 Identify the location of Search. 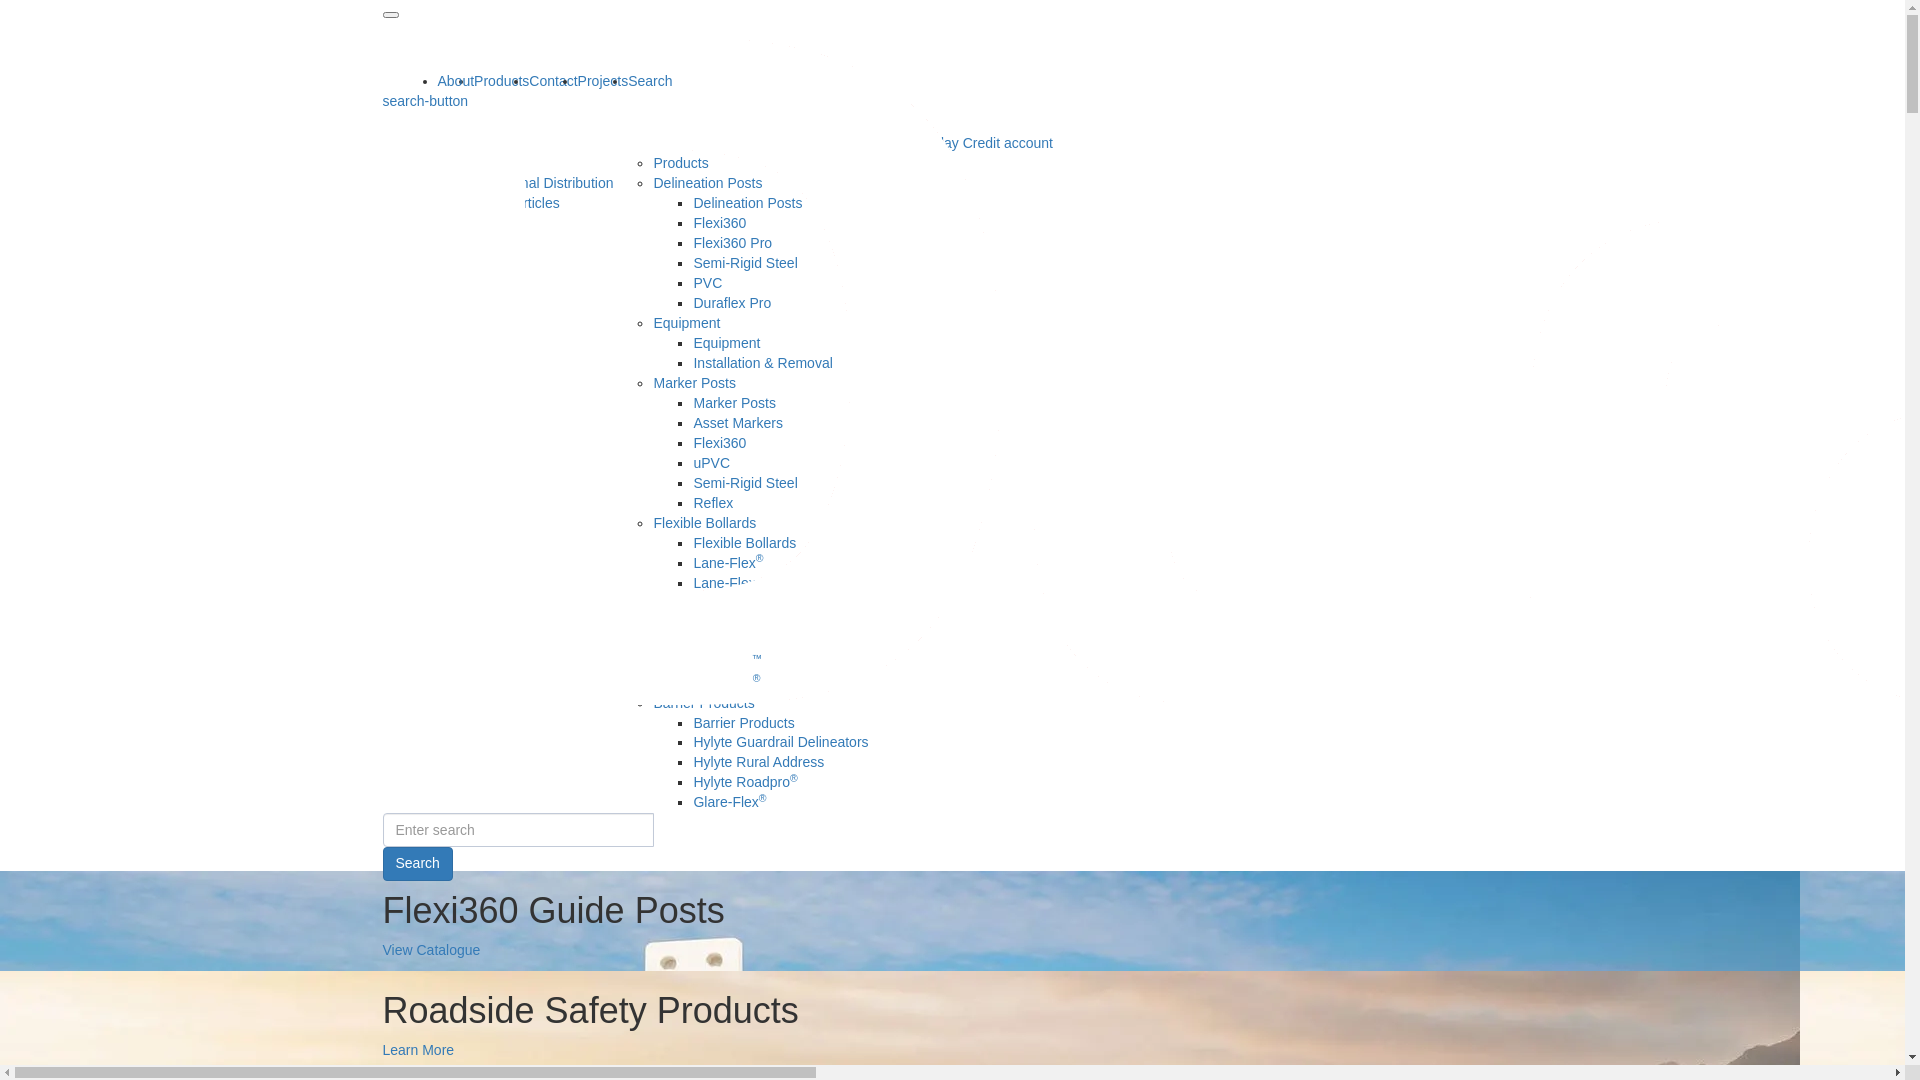
(650, 81).